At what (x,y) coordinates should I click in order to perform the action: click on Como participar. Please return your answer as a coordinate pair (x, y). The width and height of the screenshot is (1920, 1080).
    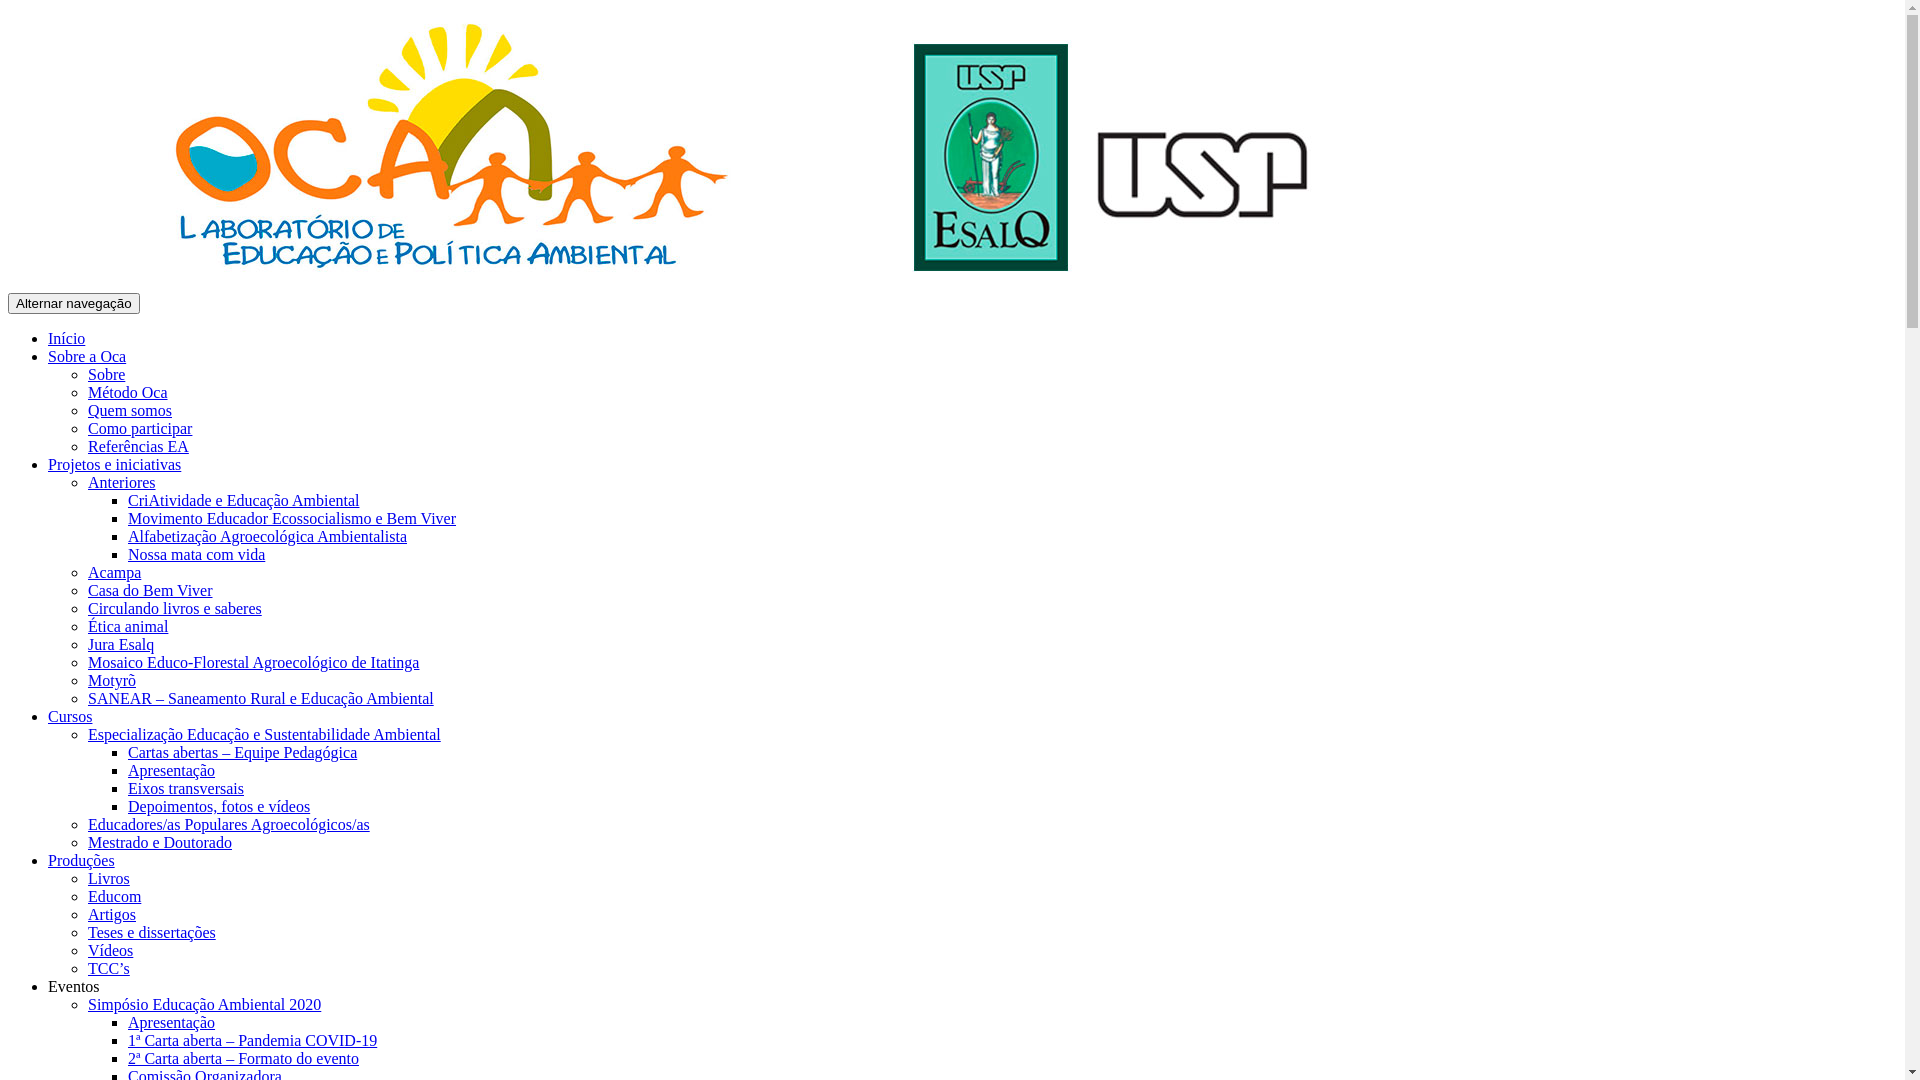
    Looking at the image, I should click on (140, 428).